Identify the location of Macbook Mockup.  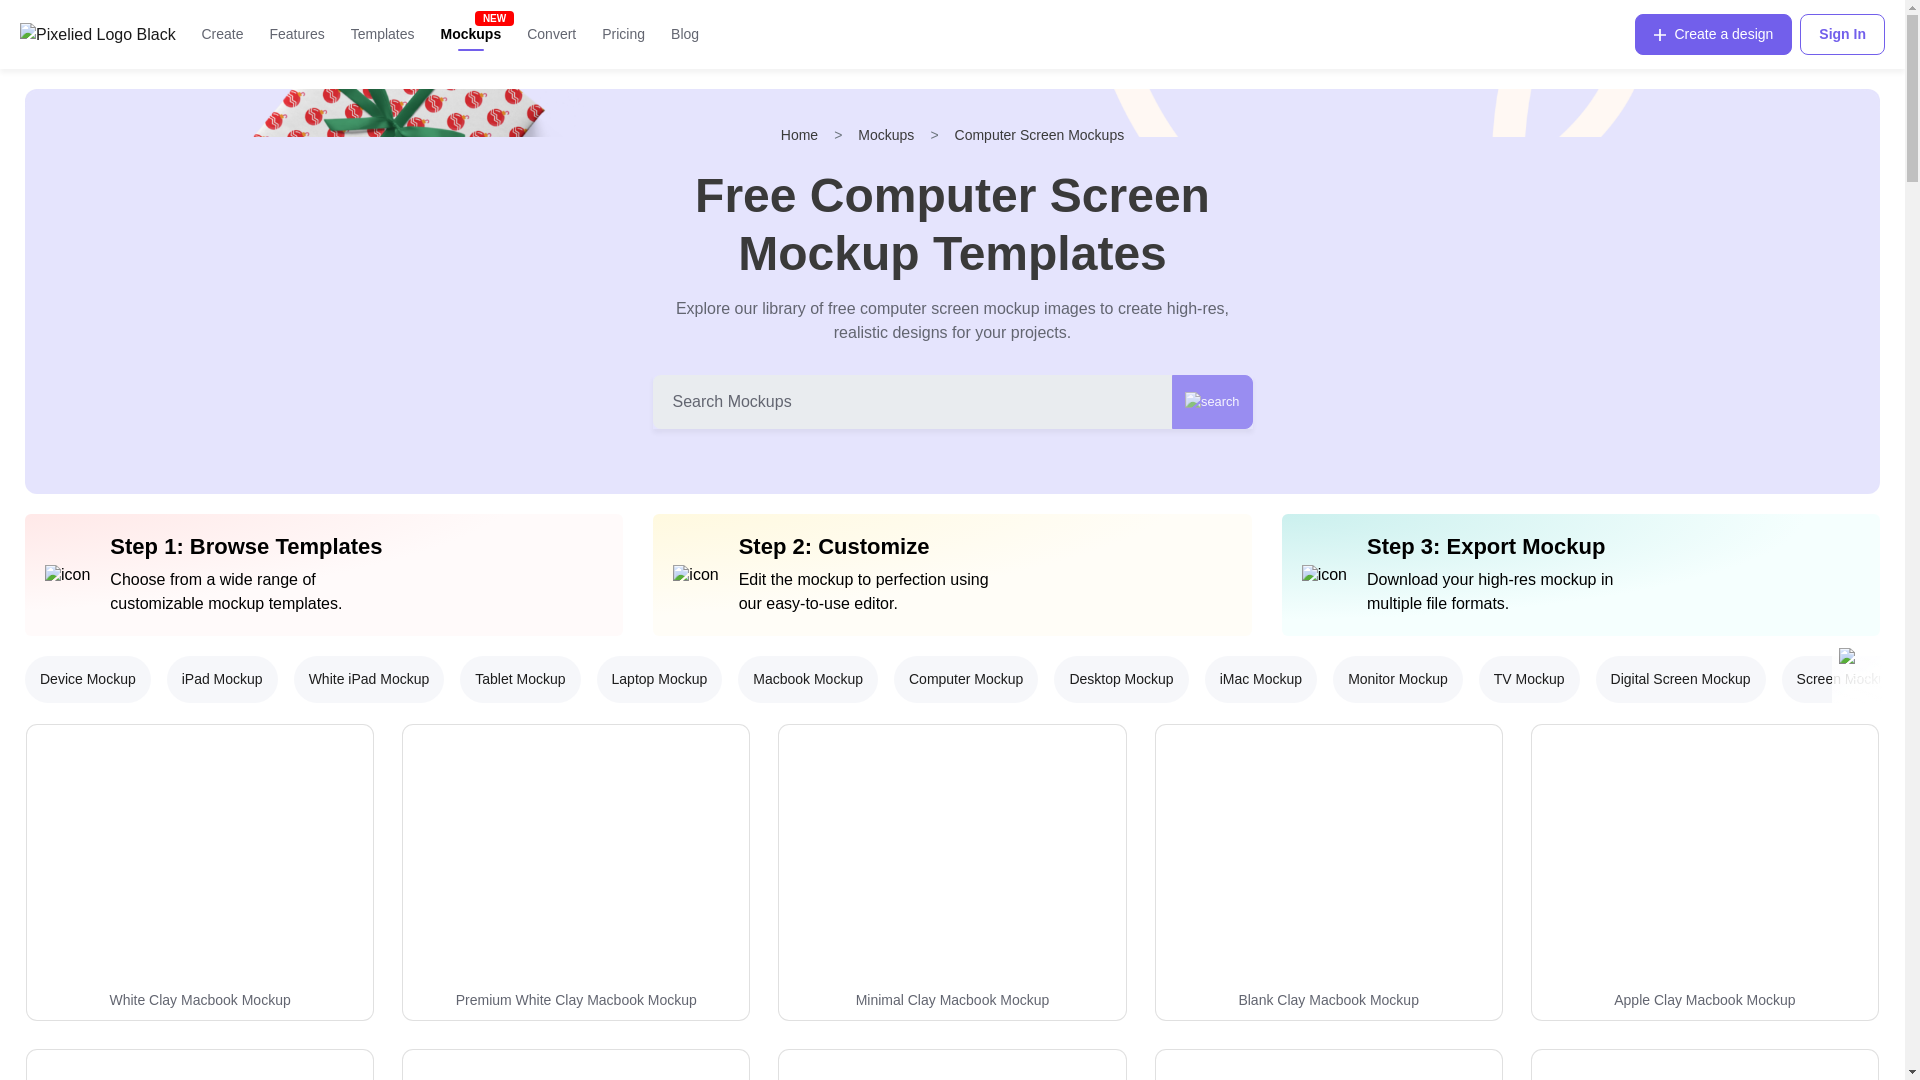
(807, 679).